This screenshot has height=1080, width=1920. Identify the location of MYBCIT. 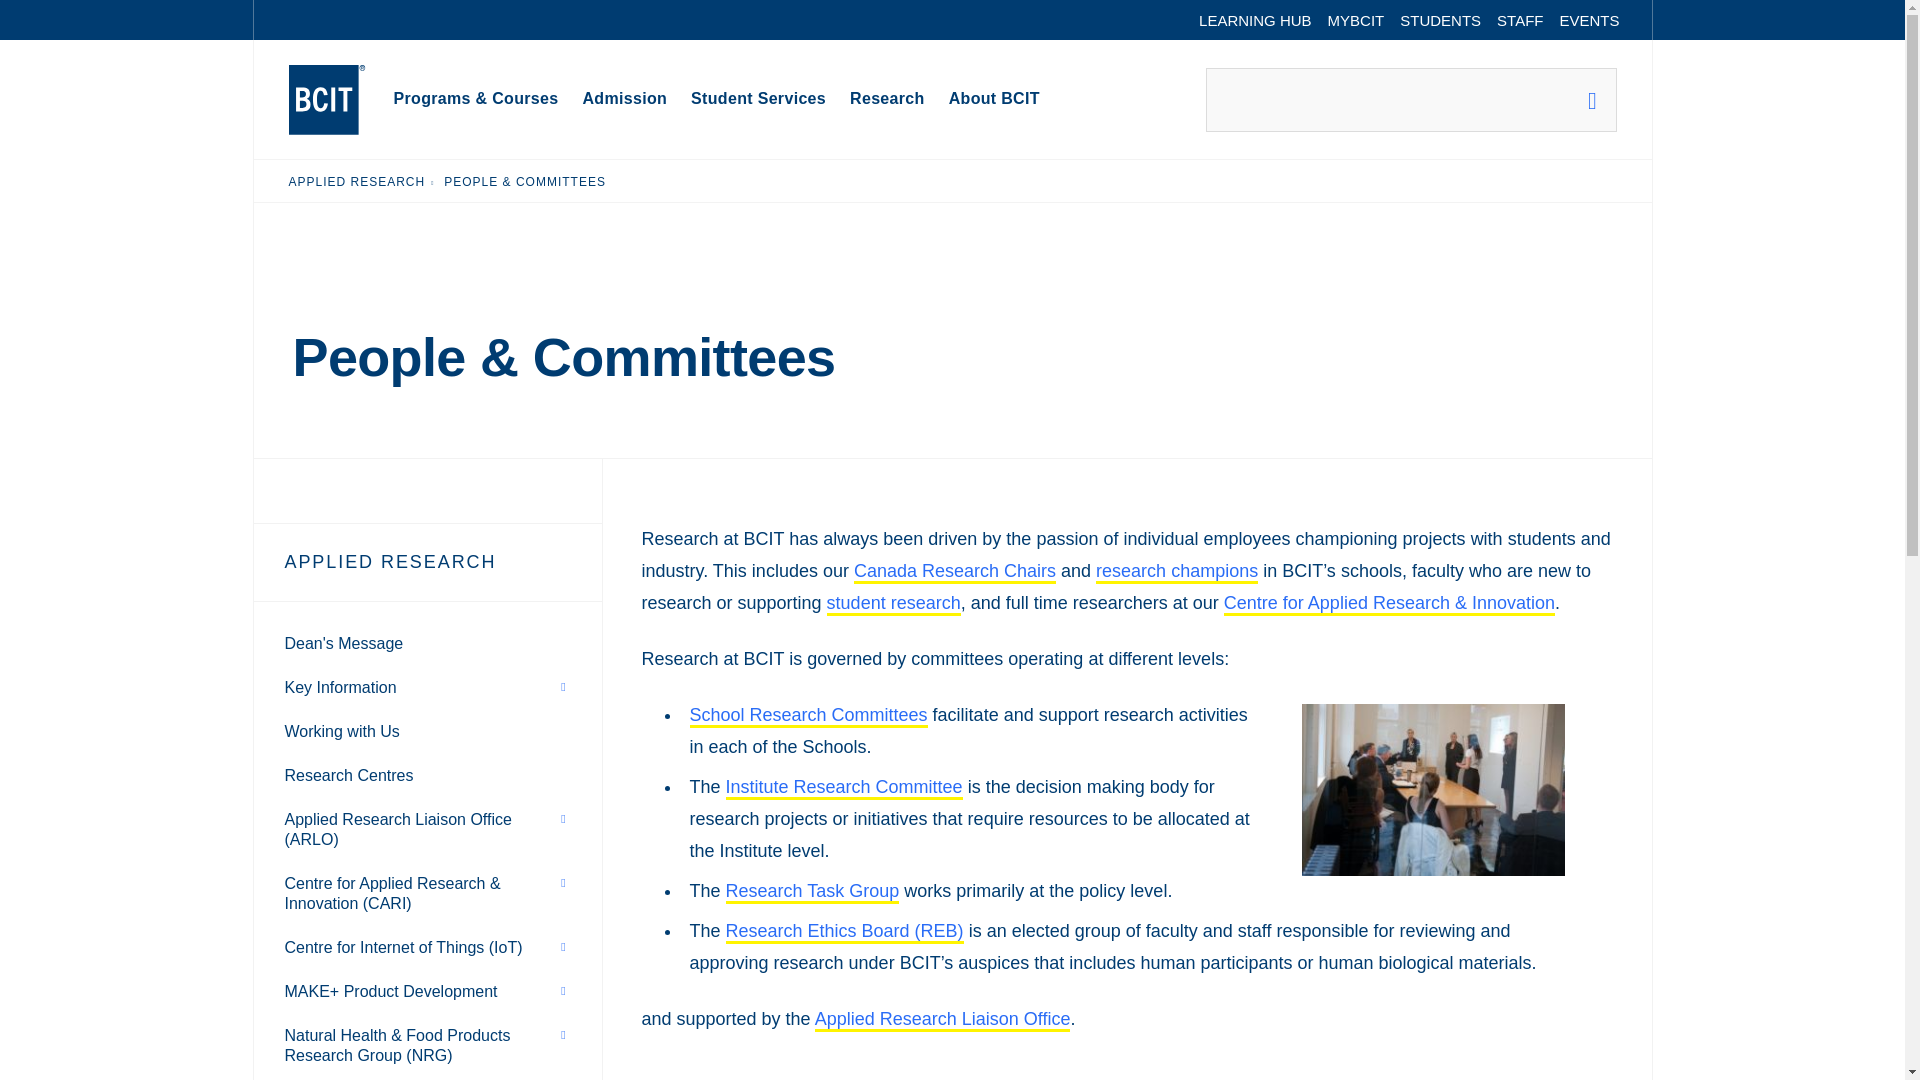
(1356, 20).